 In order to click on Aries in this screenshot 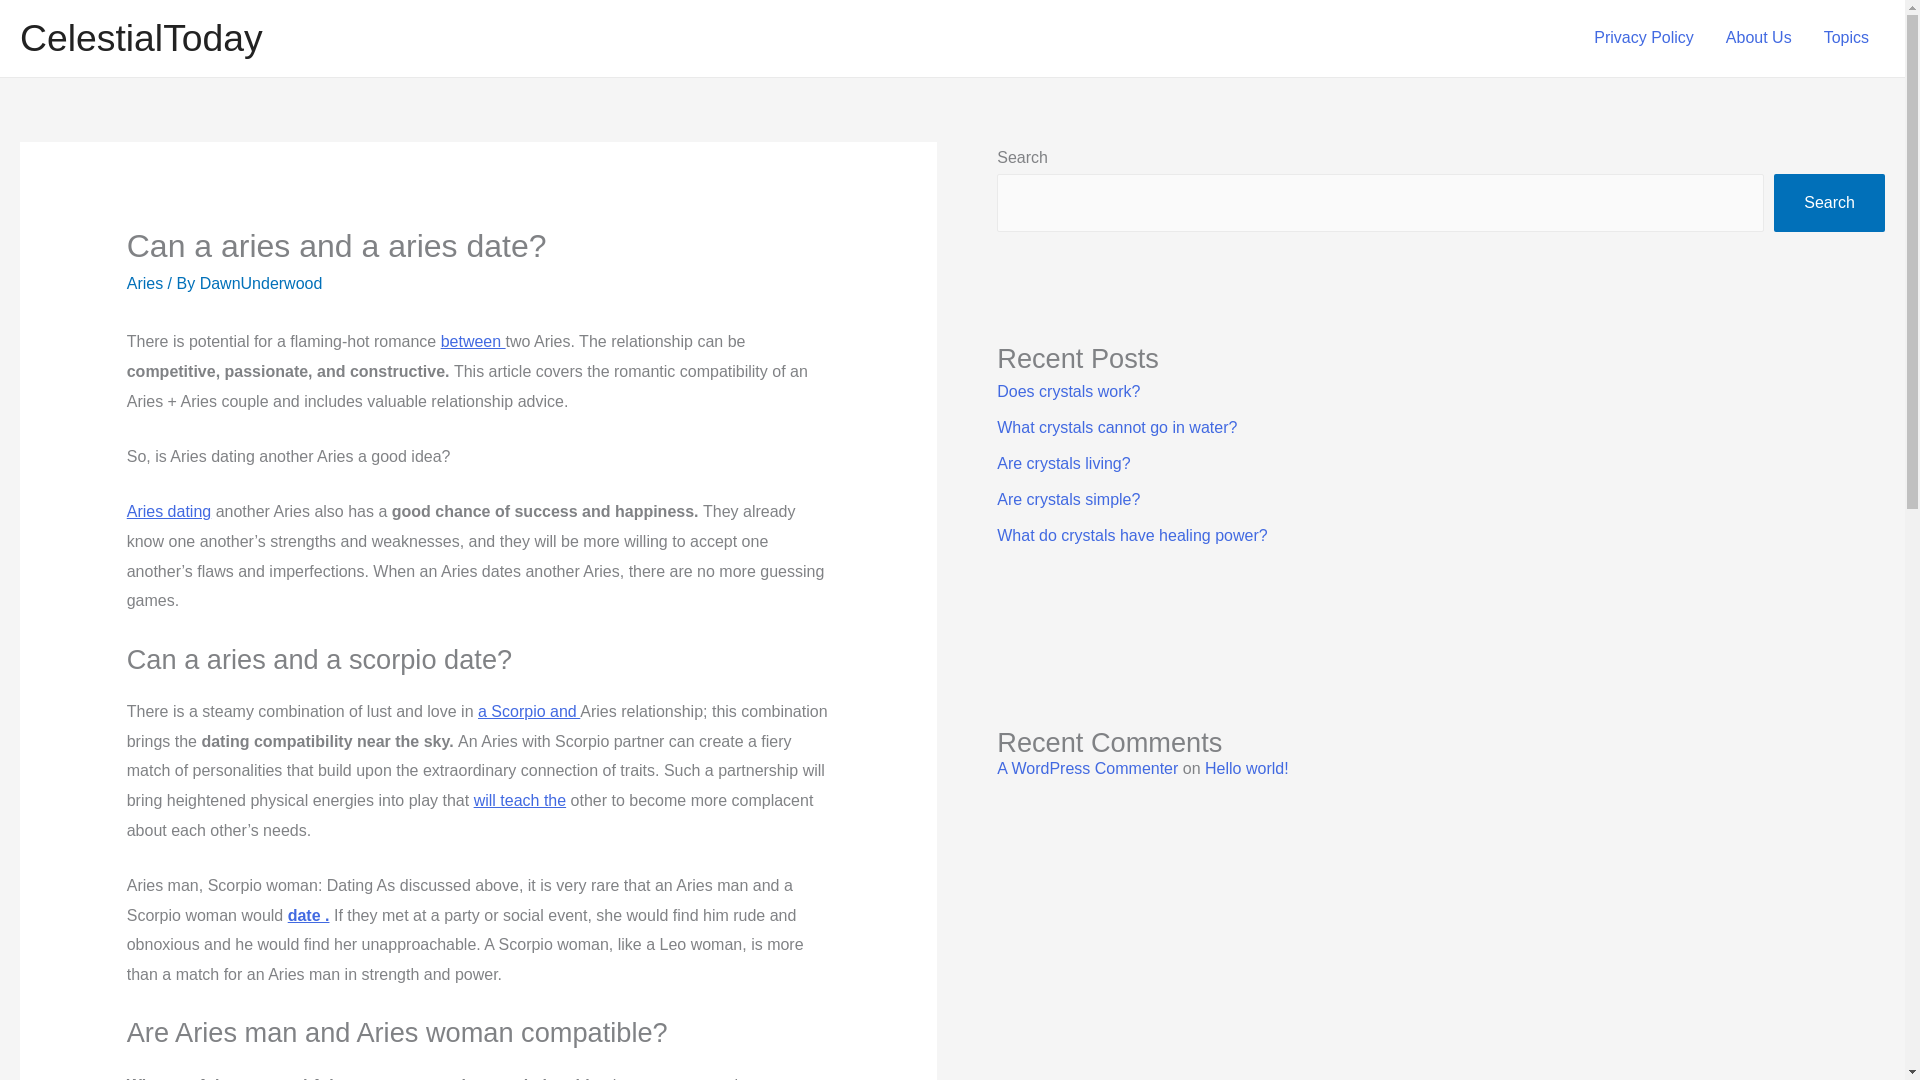, I will do `click(144, 283)`.